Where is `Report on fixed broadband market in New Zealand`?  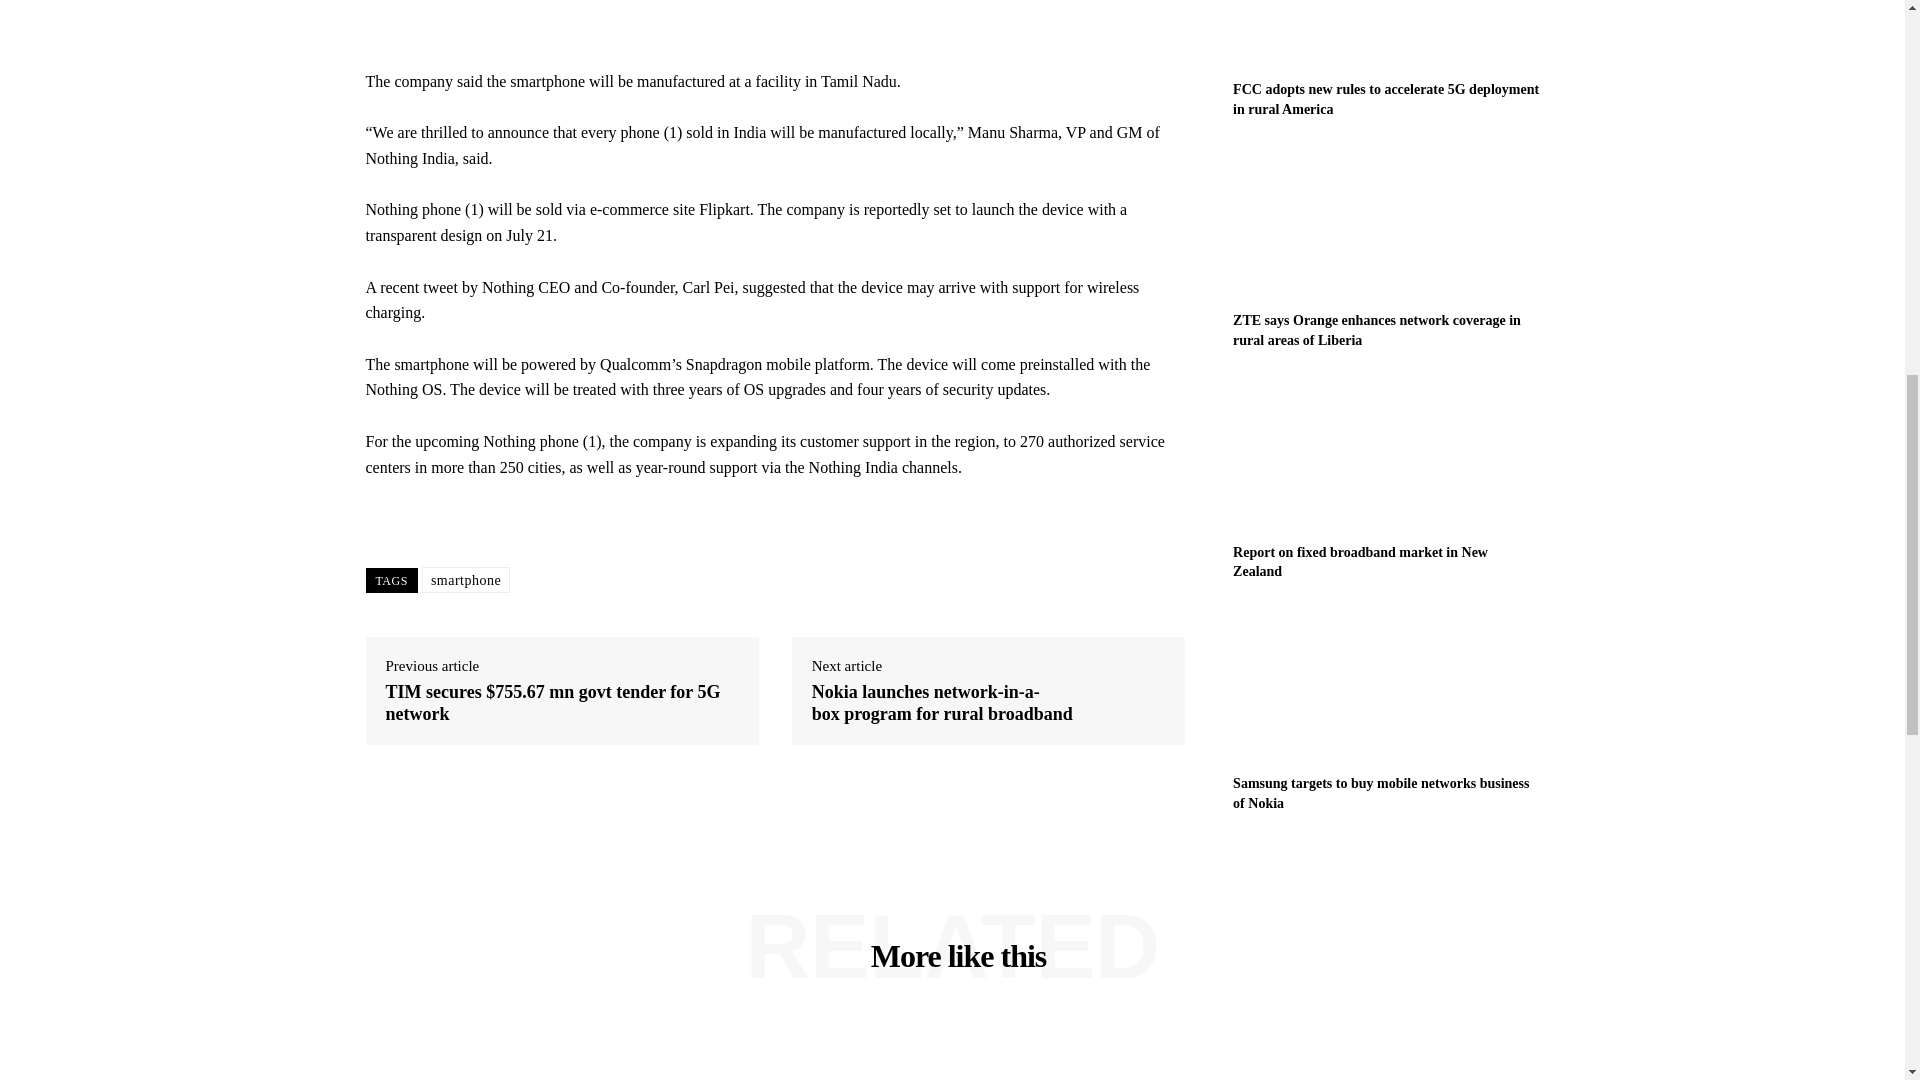
Report on fixed broadband market in New Zealand is located at coordinates (1386, 453).